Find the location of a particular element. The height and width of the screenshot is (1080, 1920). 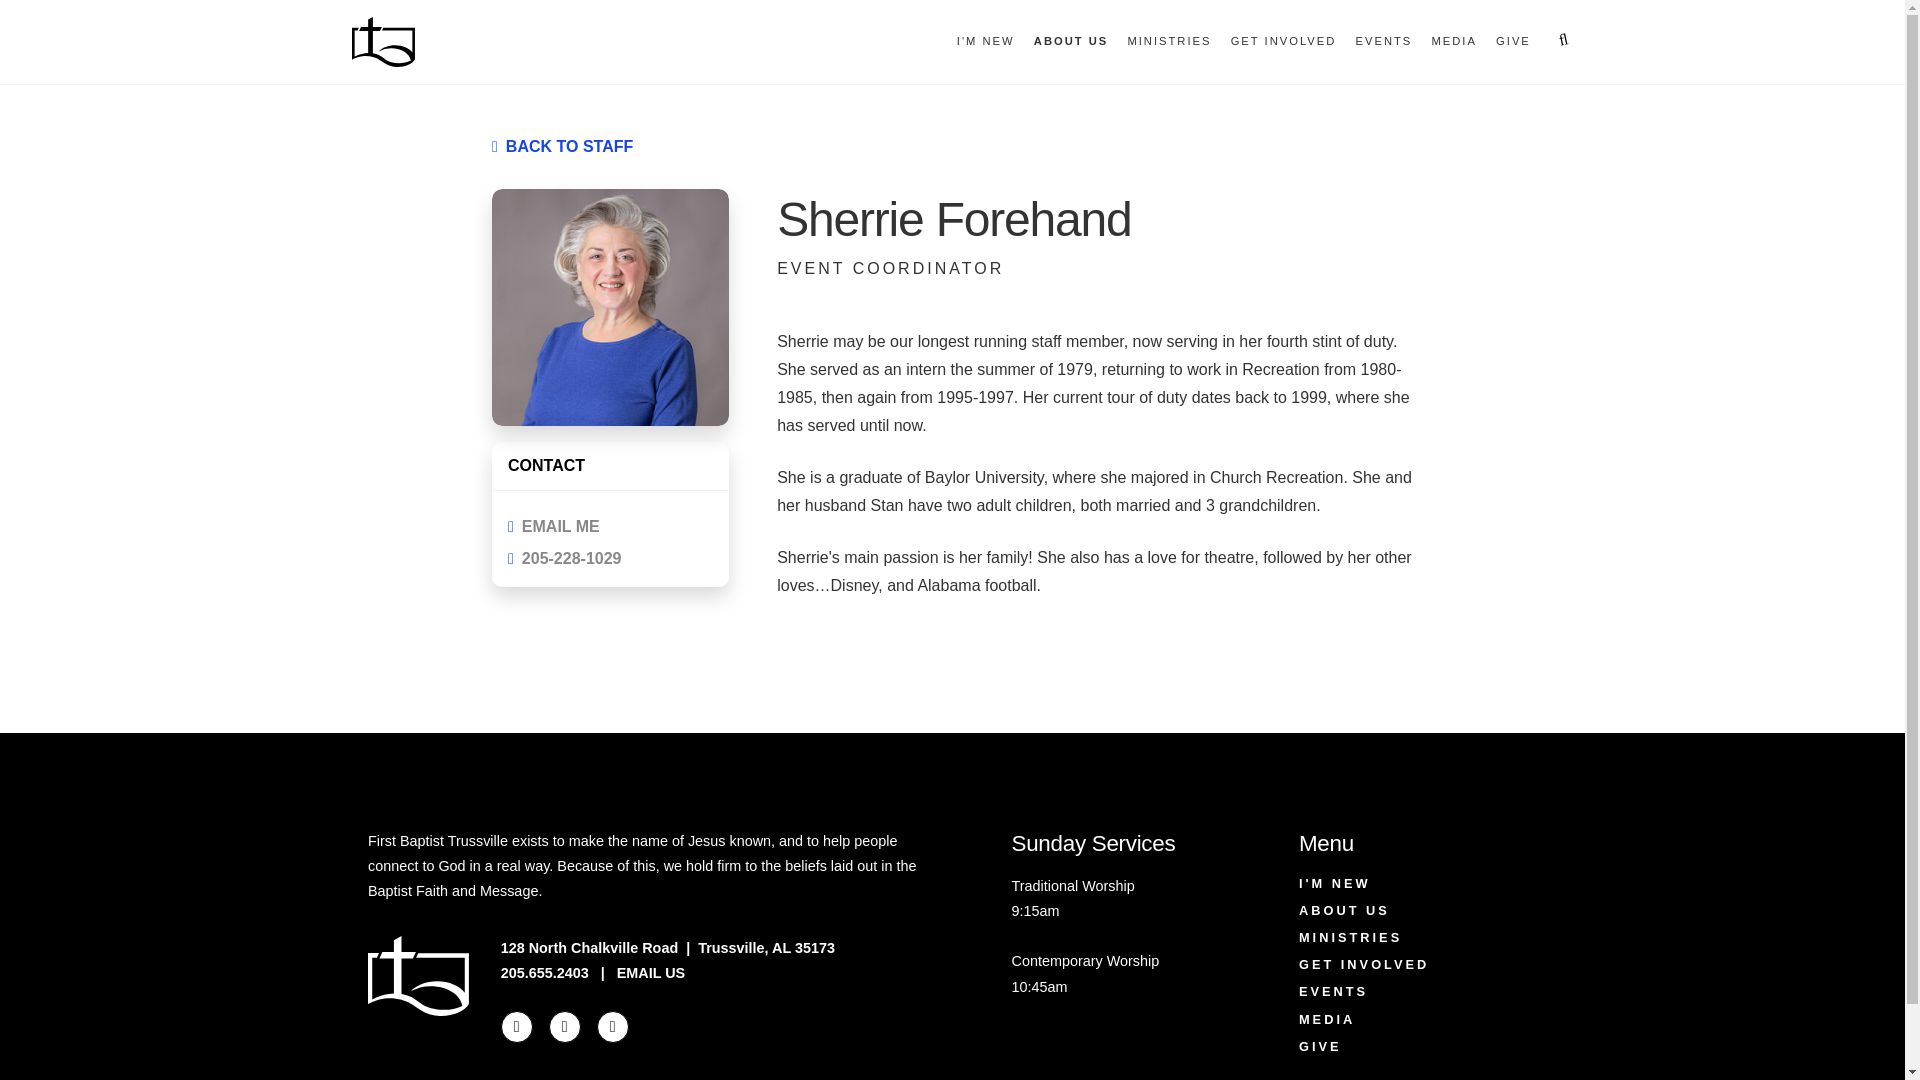

EVENTS is located at coordinates (1384, 42).